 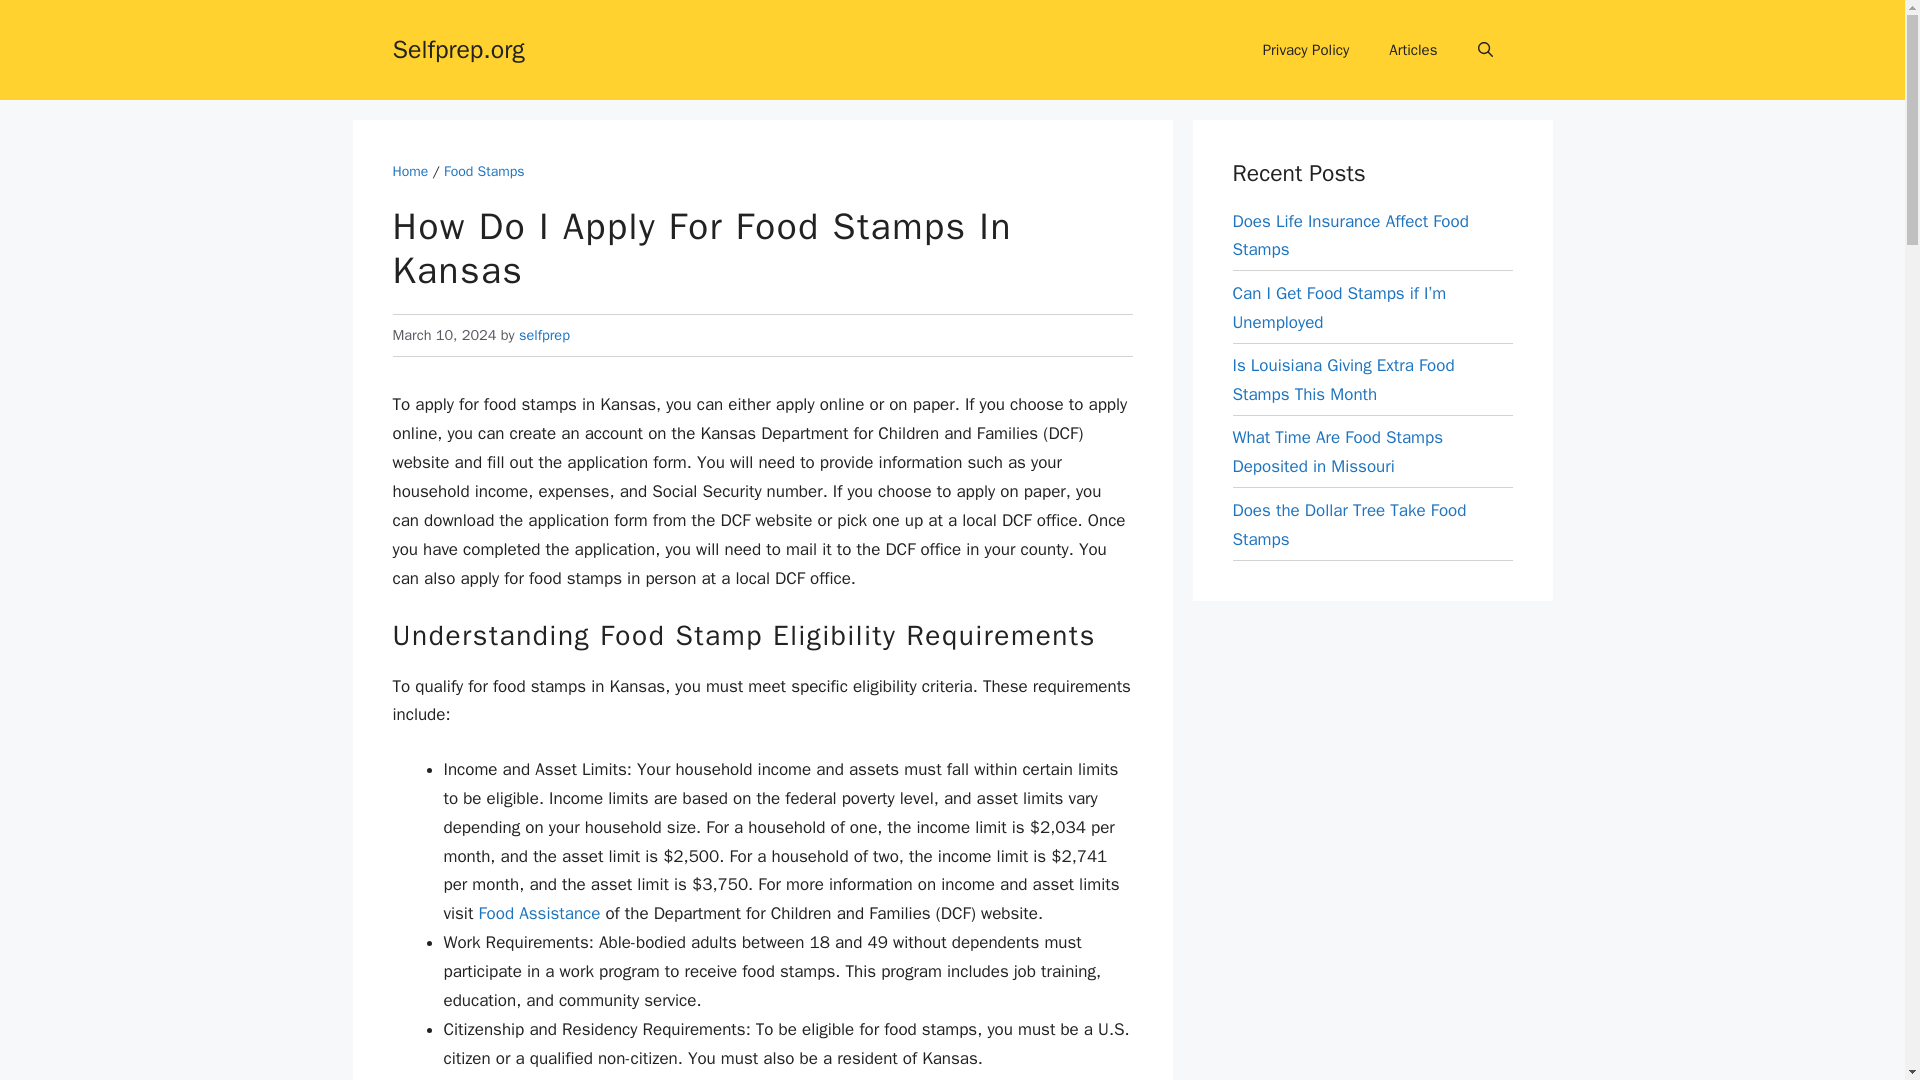 What do you see at coordinates (1342, 380) in the screenshot?
I see `Is Louisiana Giving Extra Food Stamps This Month` at bounding box center [1342, 380].